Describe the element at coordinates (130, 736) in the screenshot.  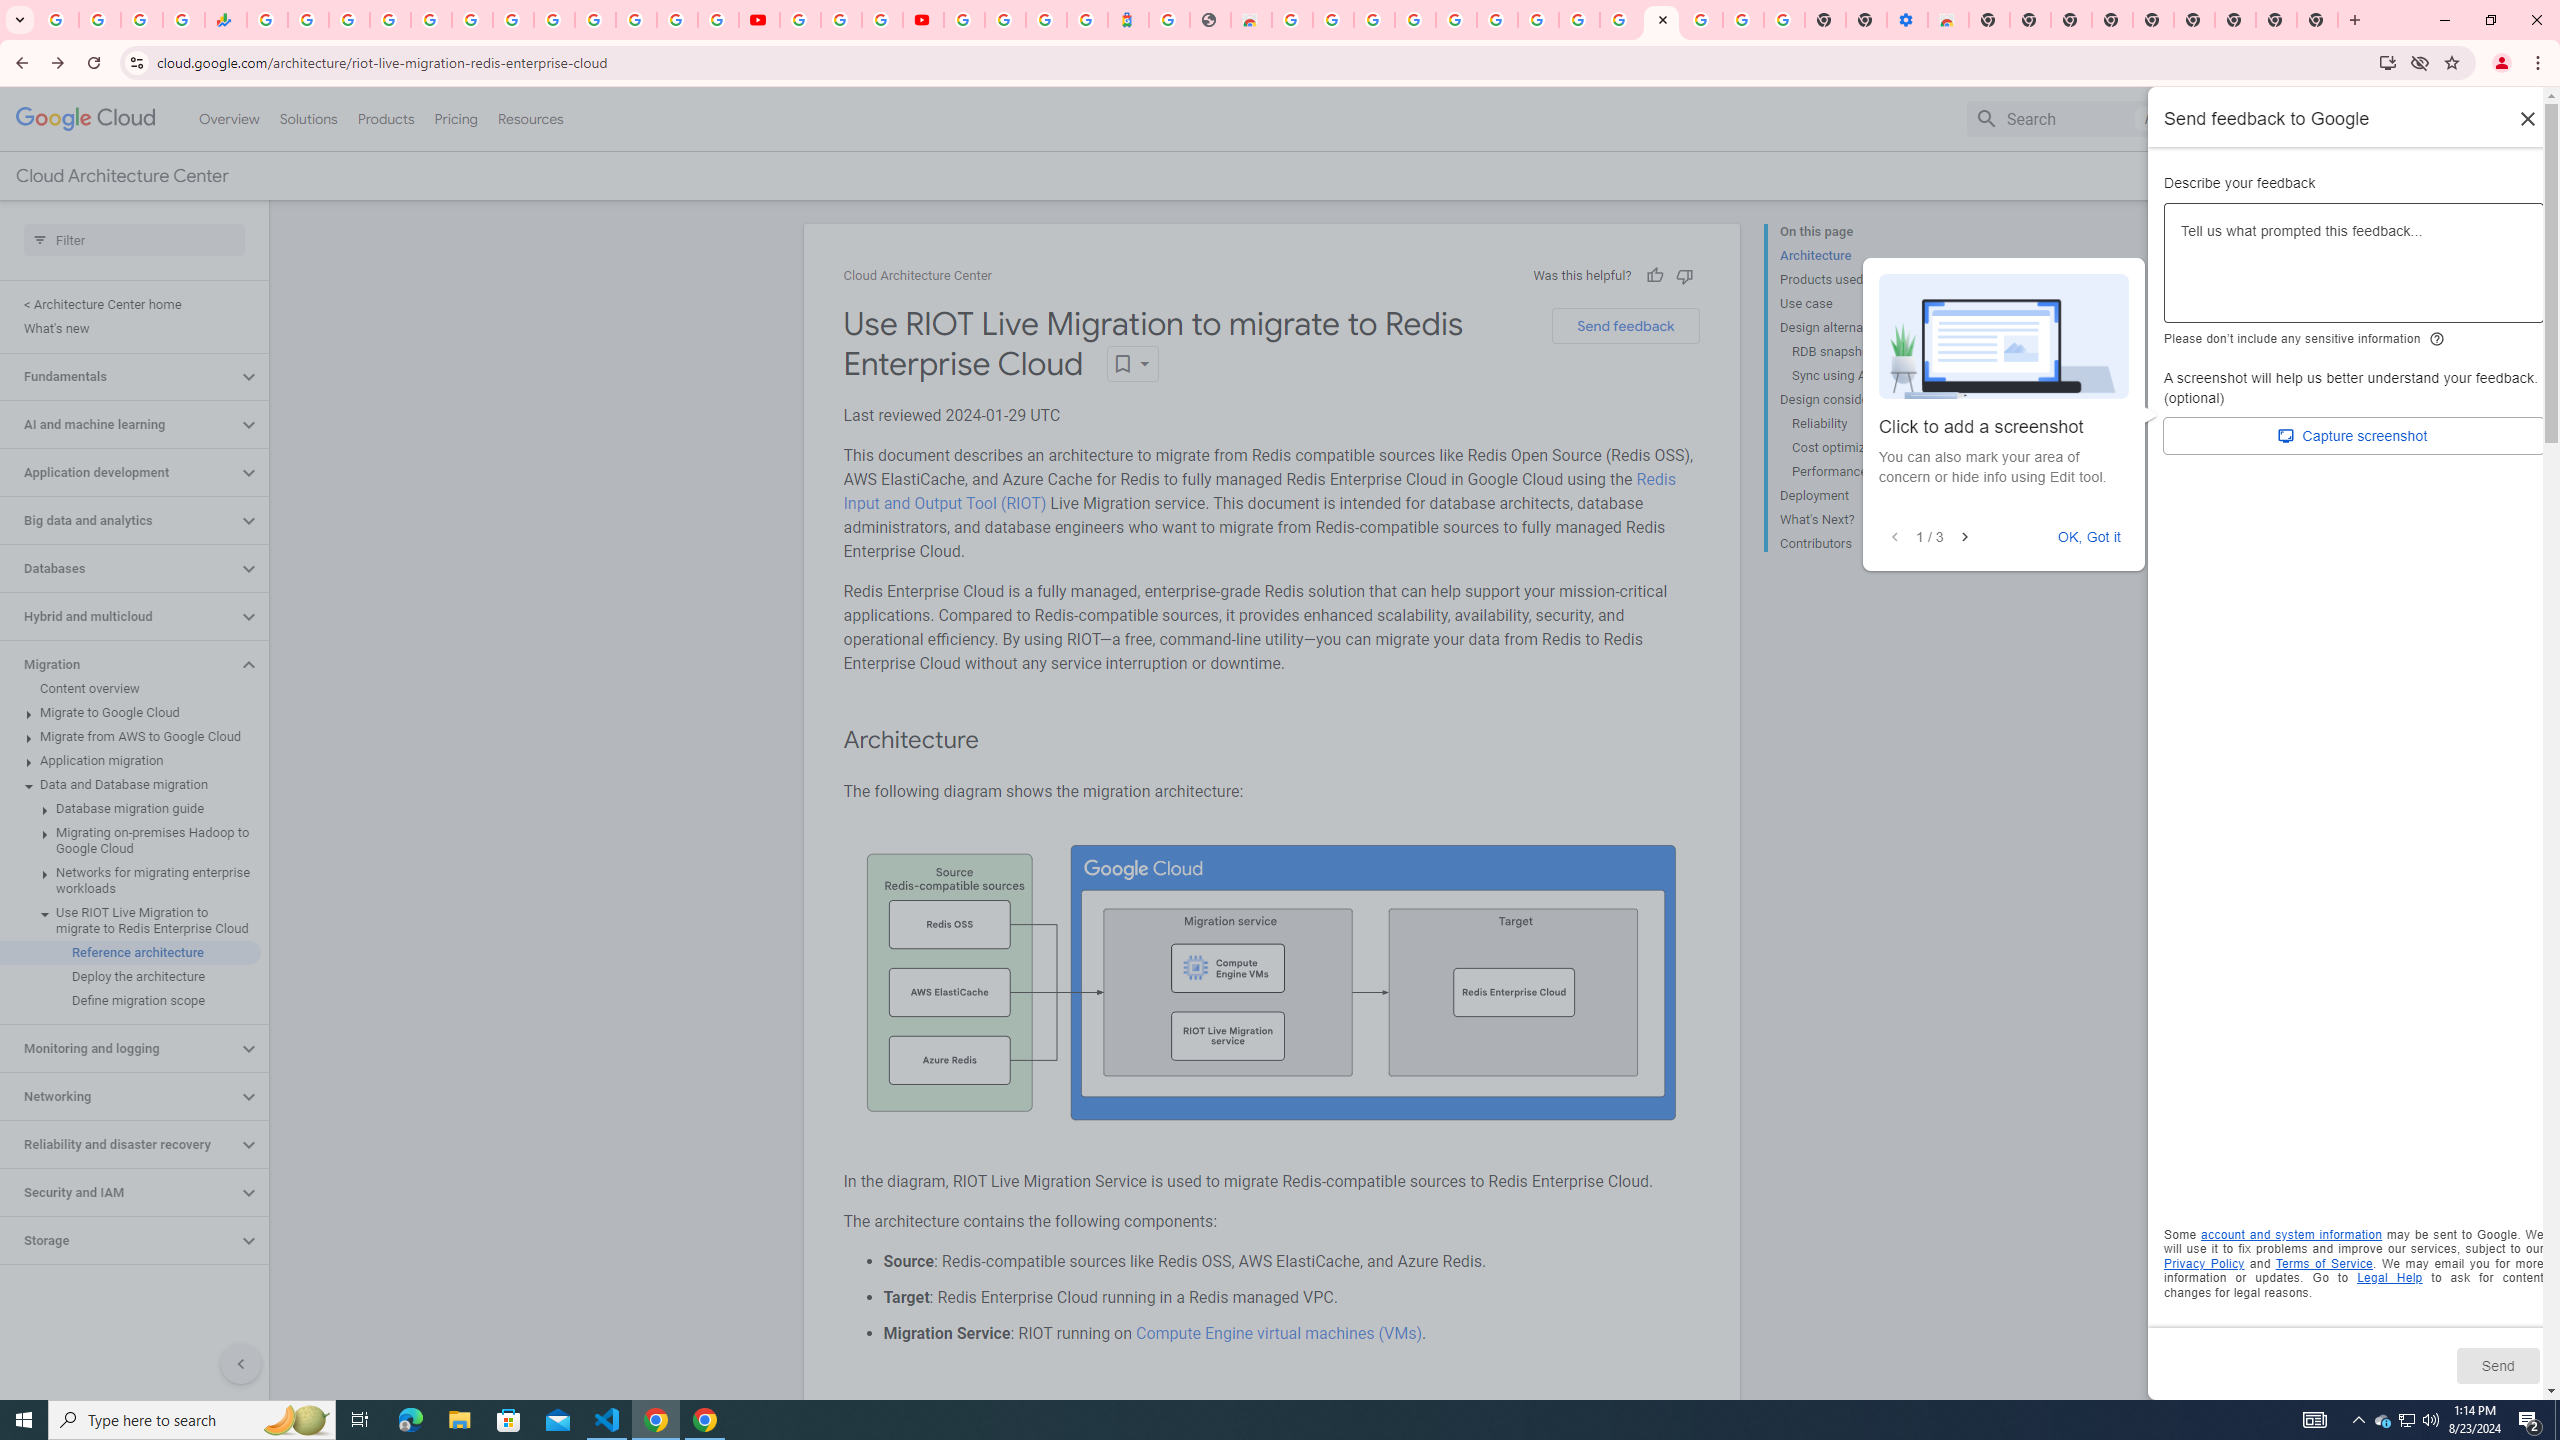
I see `Migrate from AWS to Google Cloud` at that location.